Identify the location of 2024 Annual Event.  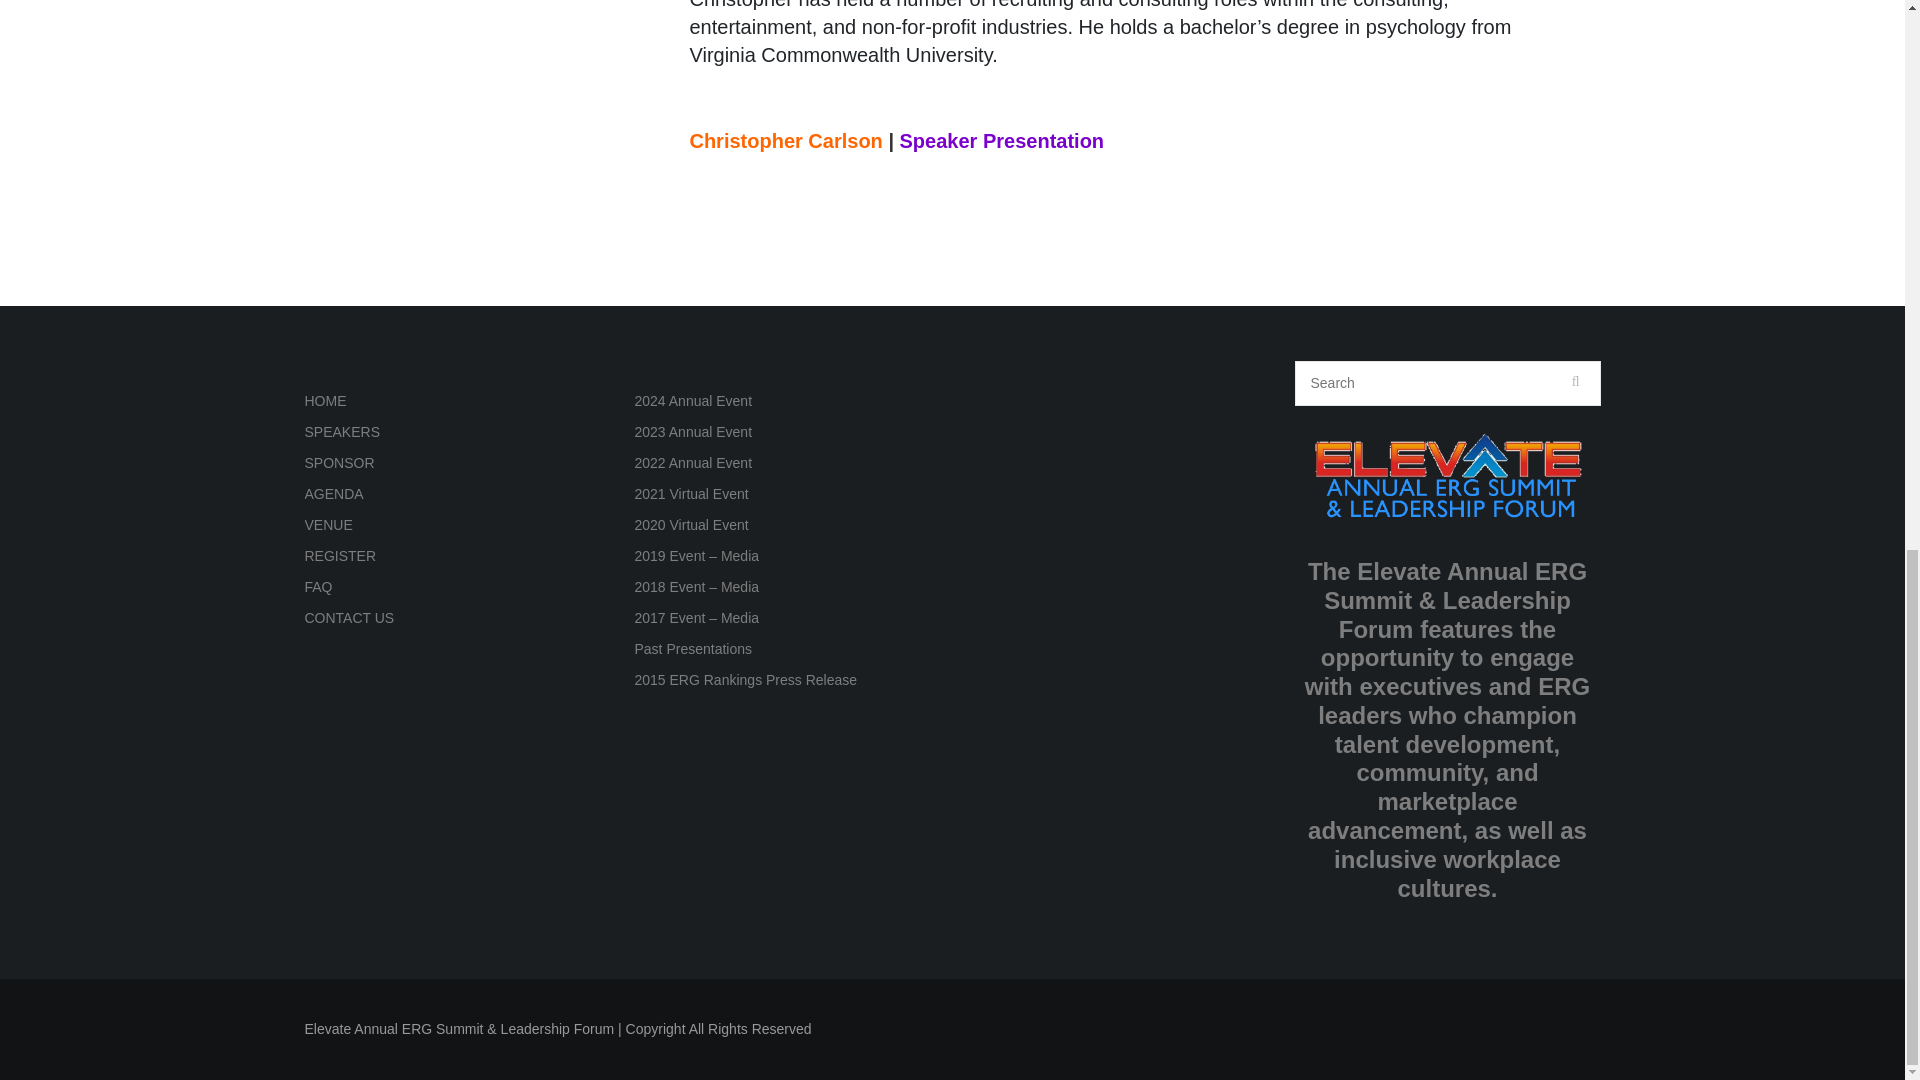
(692, 401).